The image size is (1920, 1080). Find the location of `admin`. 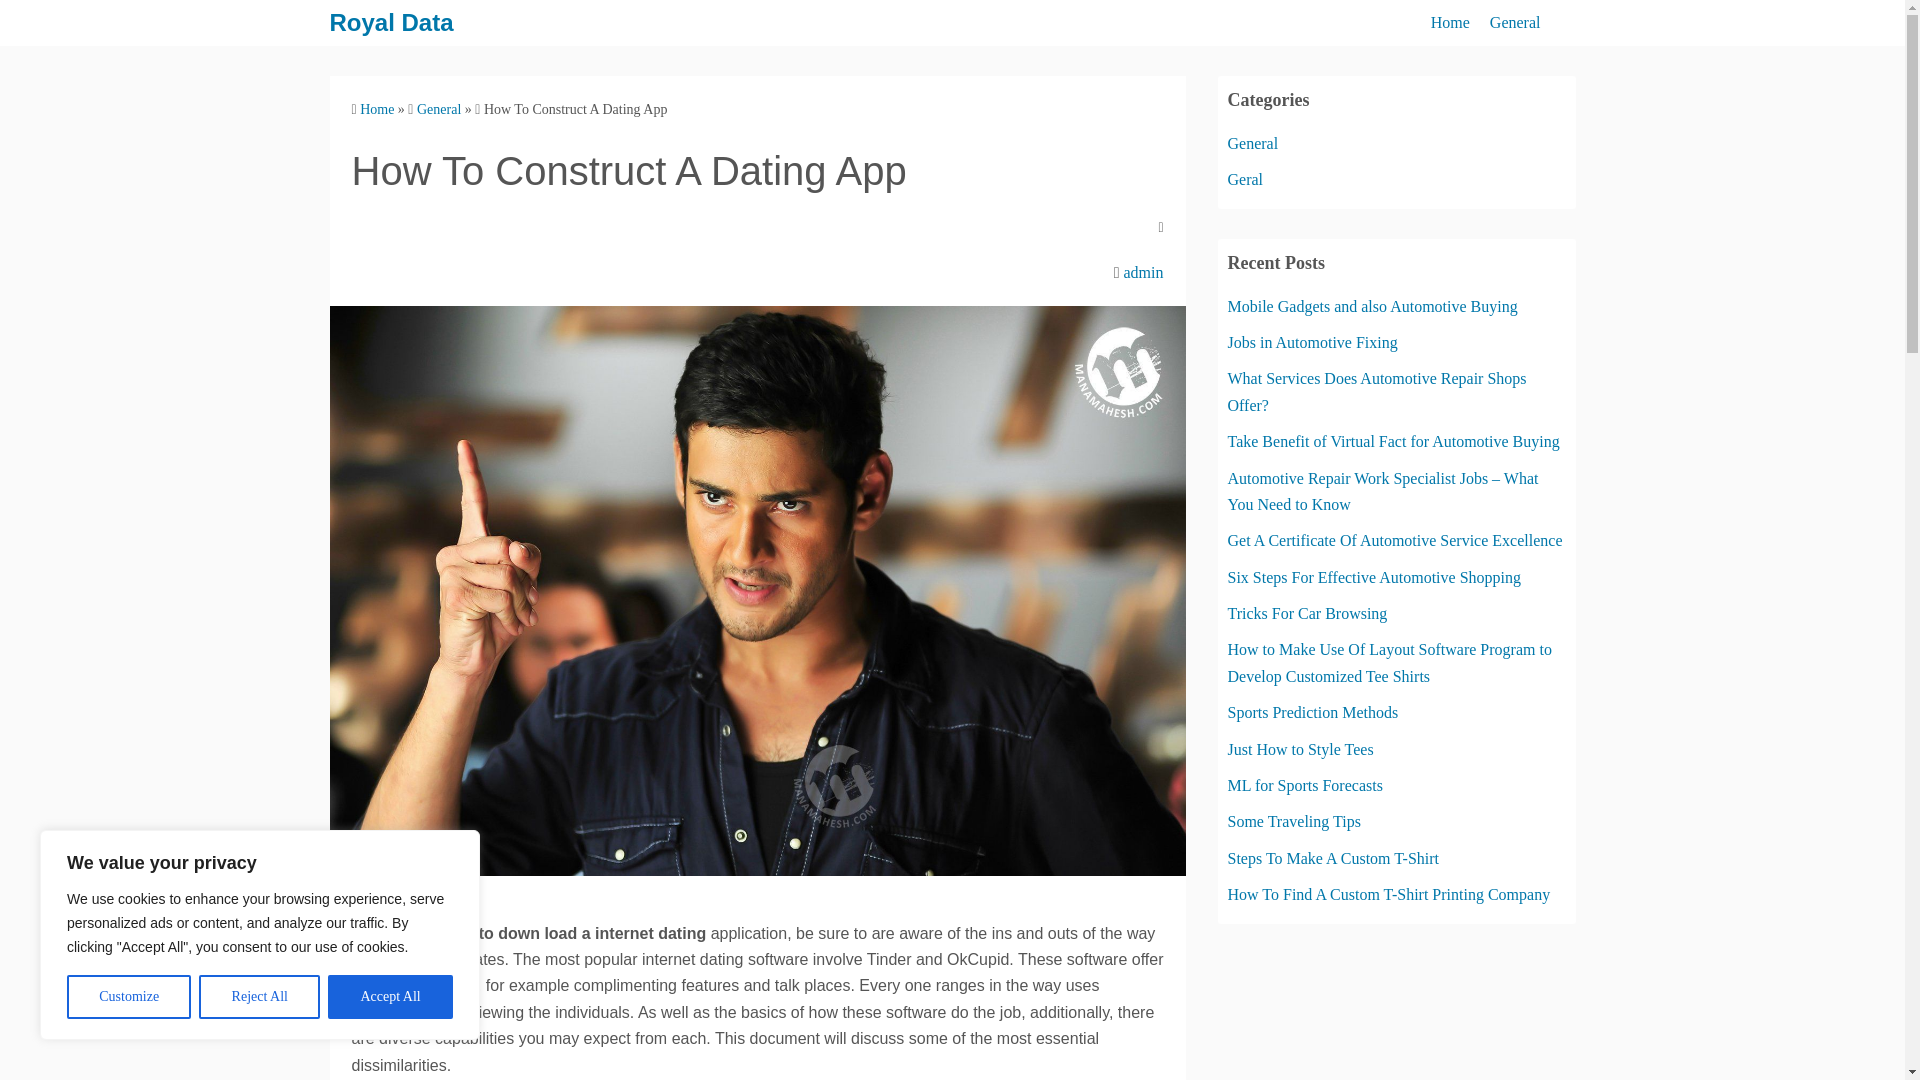

admin is located at coordinates (1143, 272).